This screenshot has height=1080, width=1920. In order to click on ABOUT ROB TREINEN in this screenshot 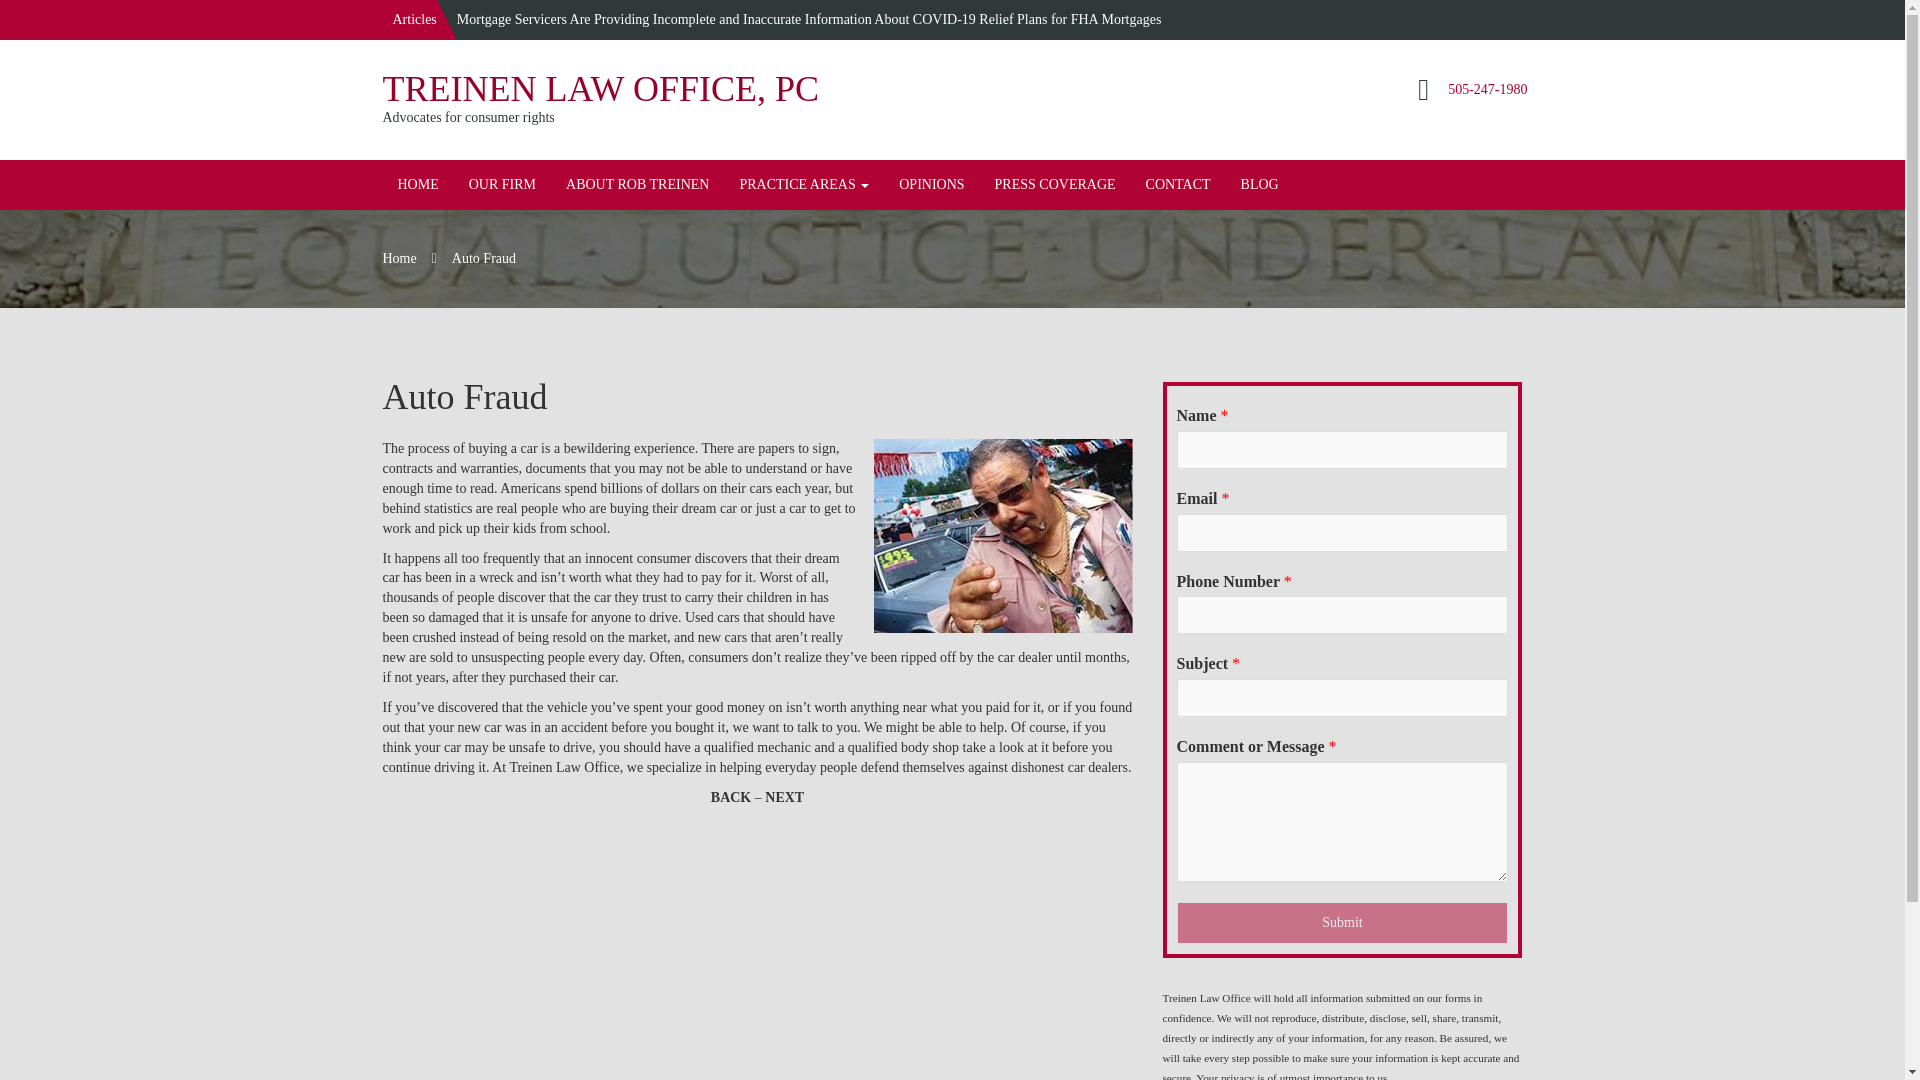, I will do `click(637, 184)`.